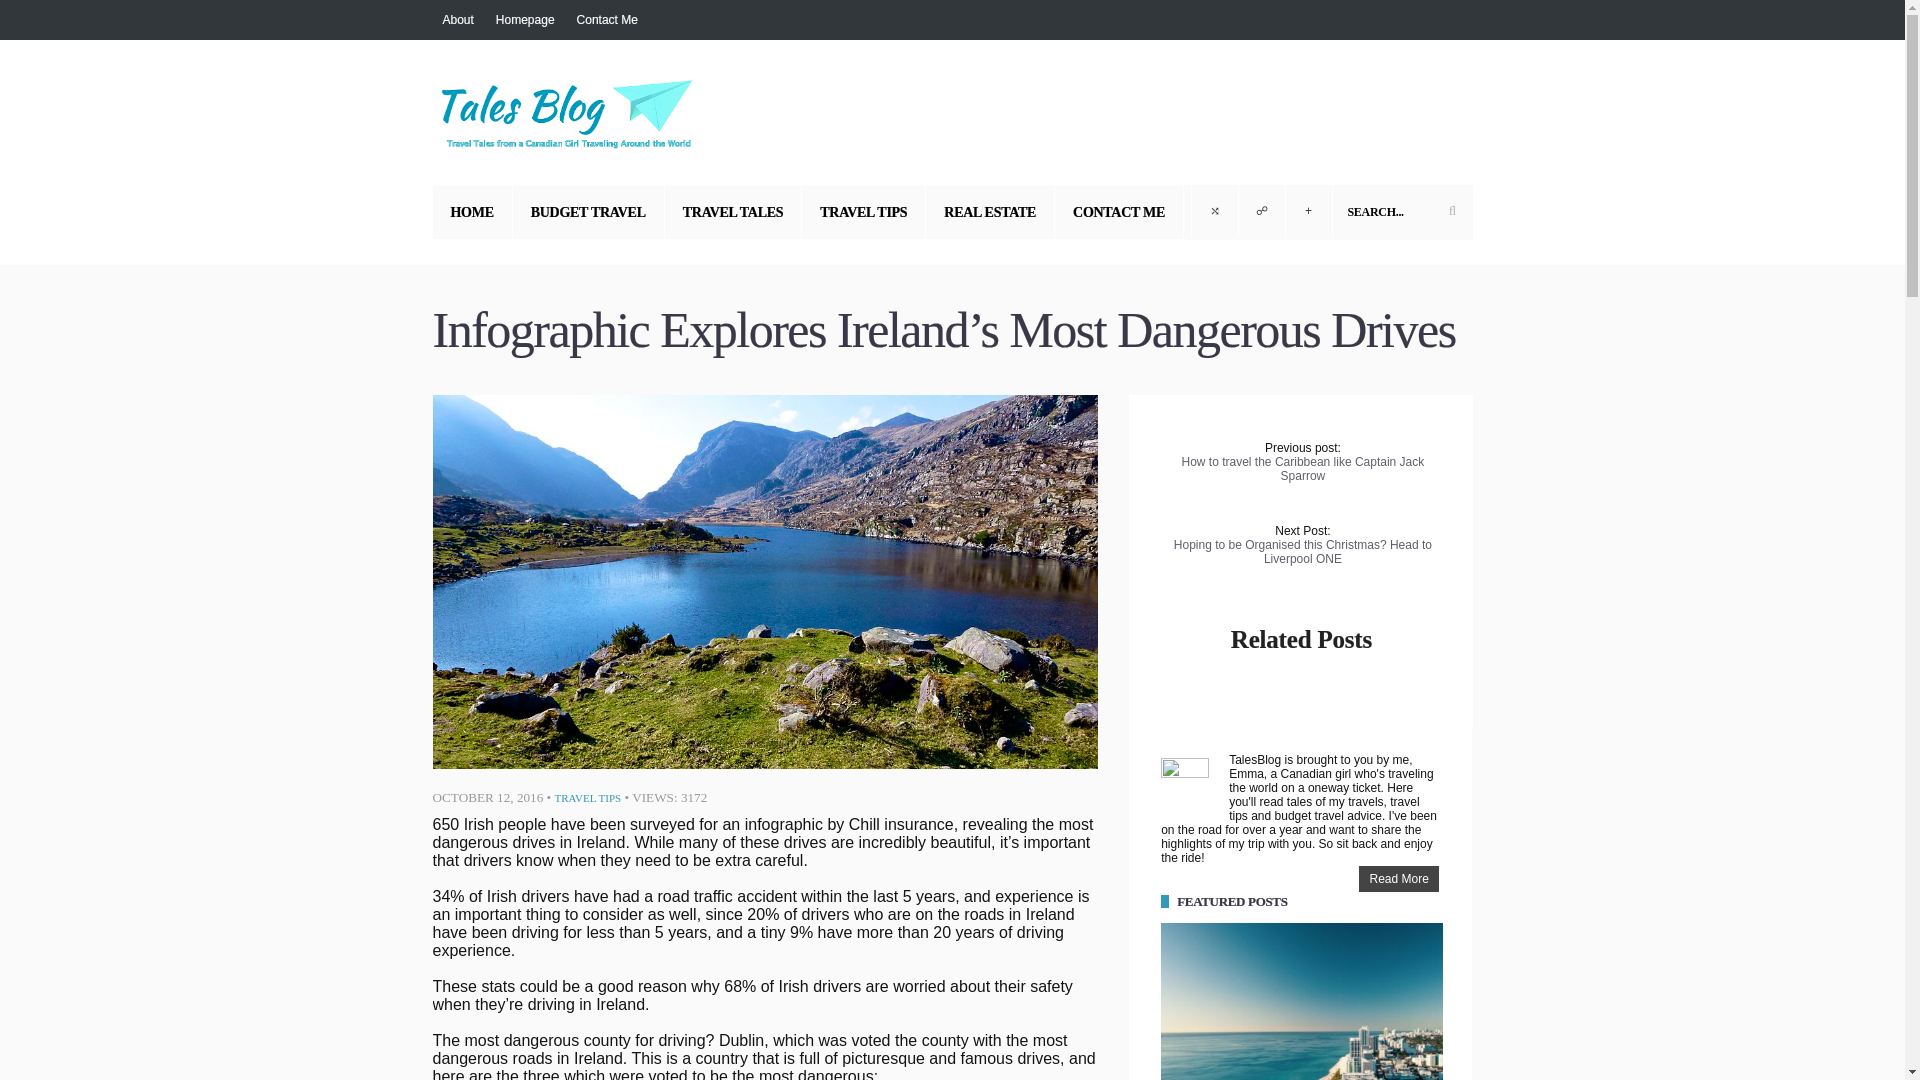 This screenshot has height=1080, width=1920. Describe the element at coordinates (1302, 551) in the screenshot. I see `Hoping to be Organised this Christmas? Head to Liverpool ONE` at that location.